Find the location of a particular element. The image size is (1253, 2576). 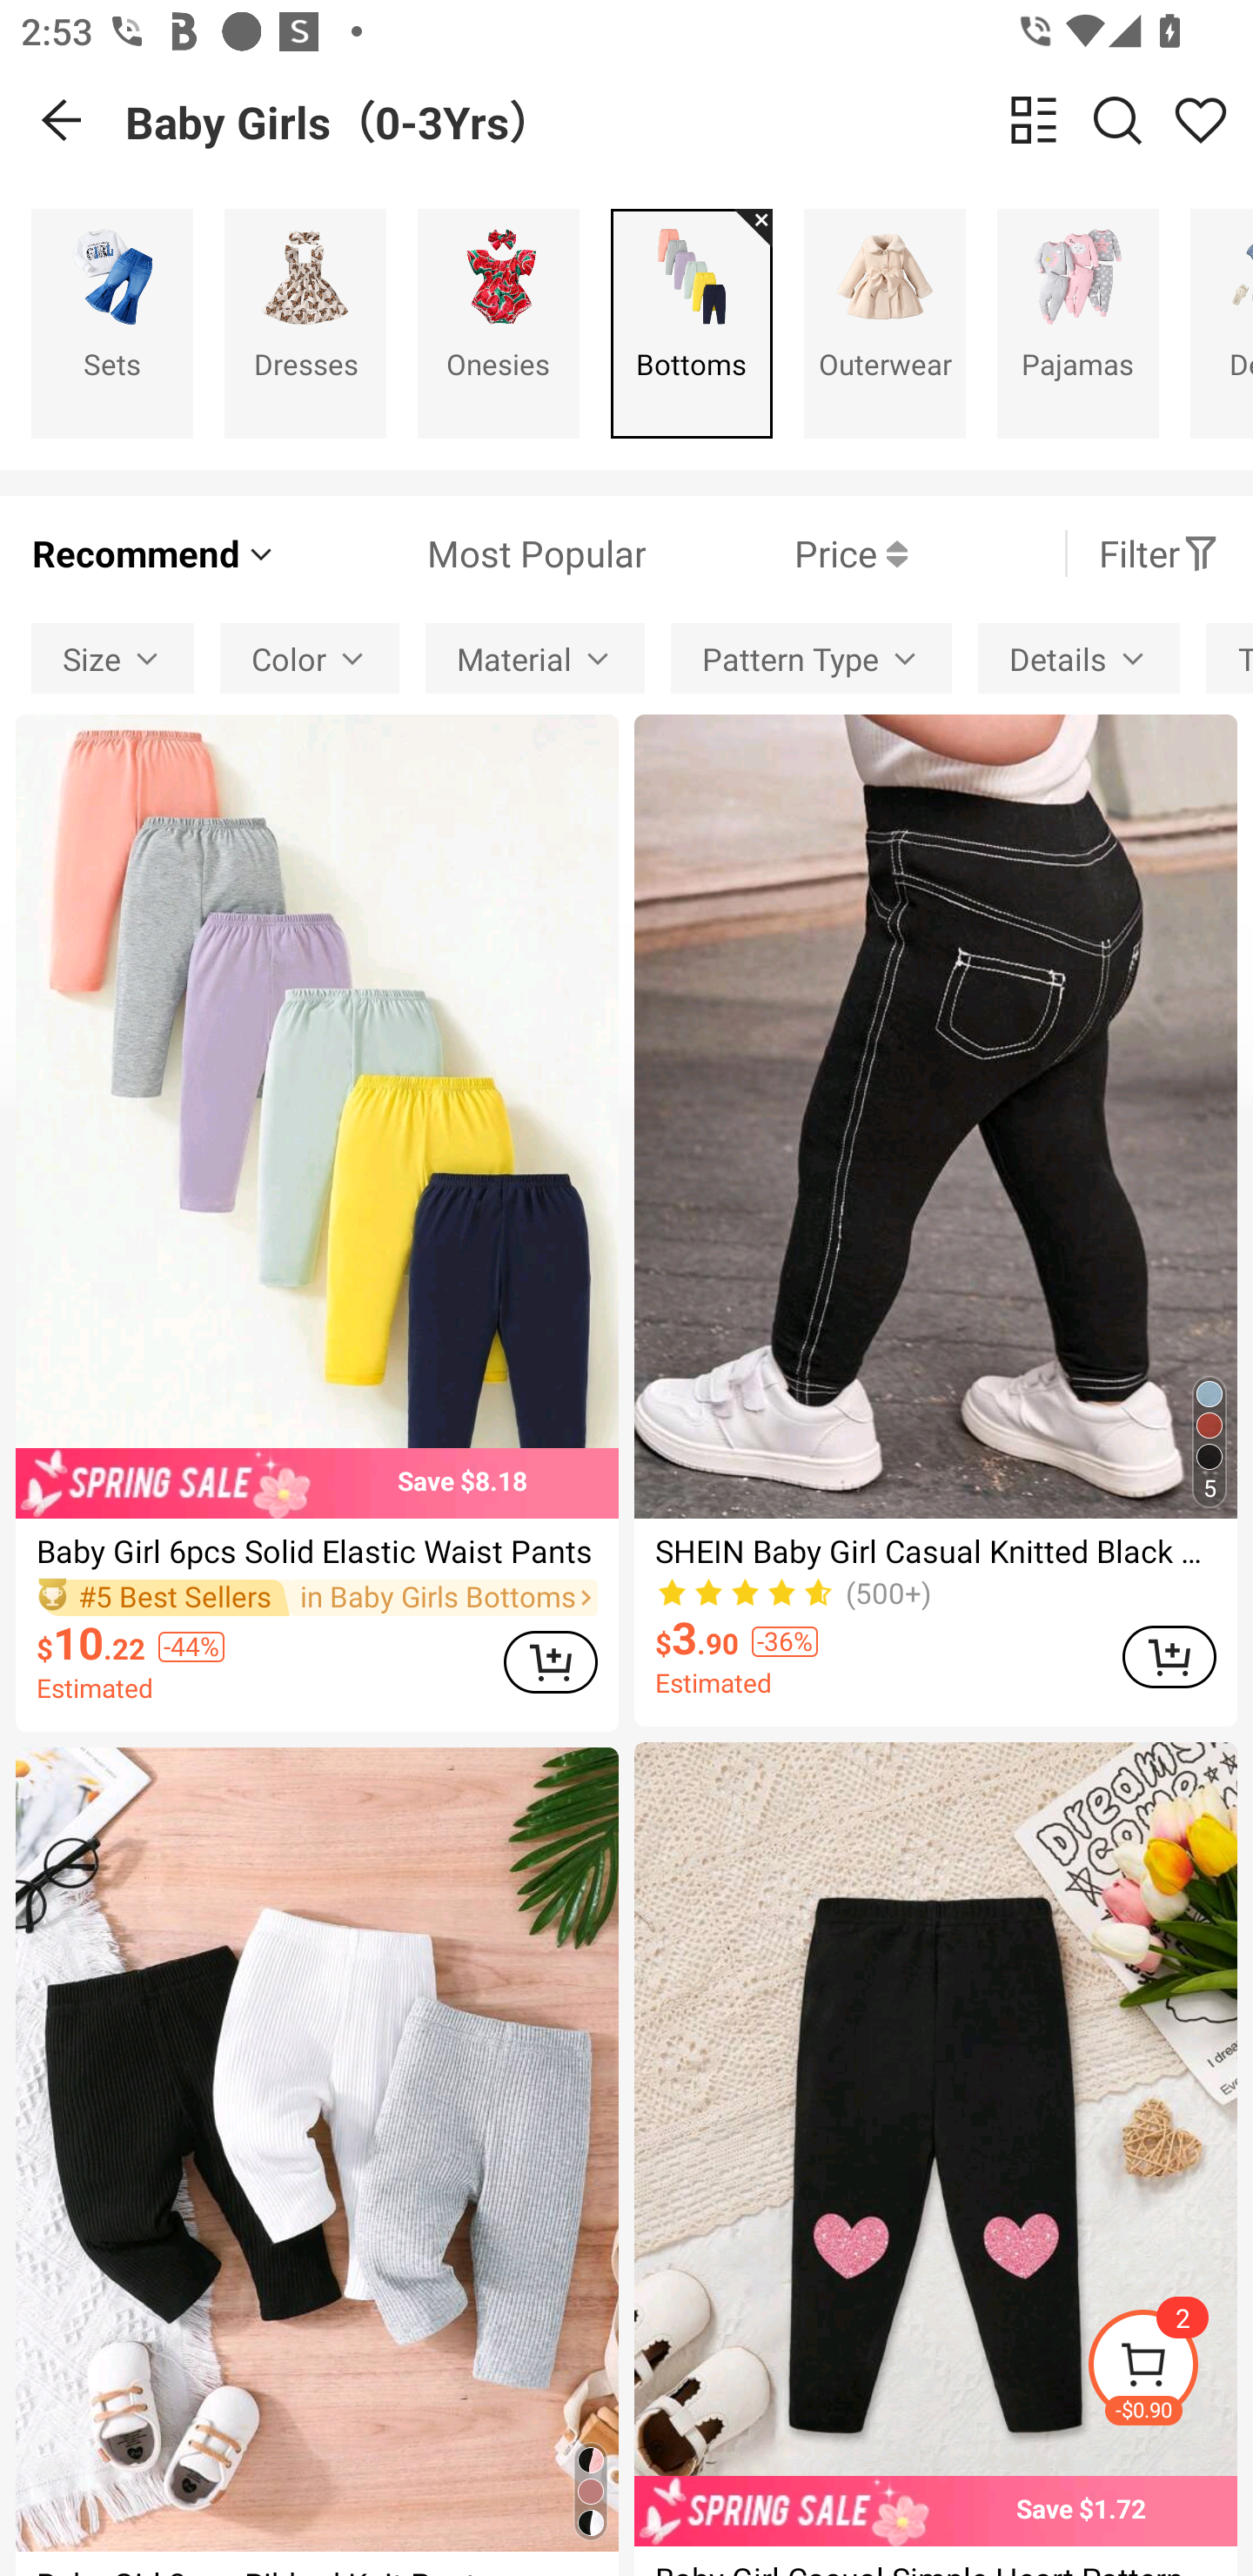

Pajamas is located at coordinates (1078, 323).